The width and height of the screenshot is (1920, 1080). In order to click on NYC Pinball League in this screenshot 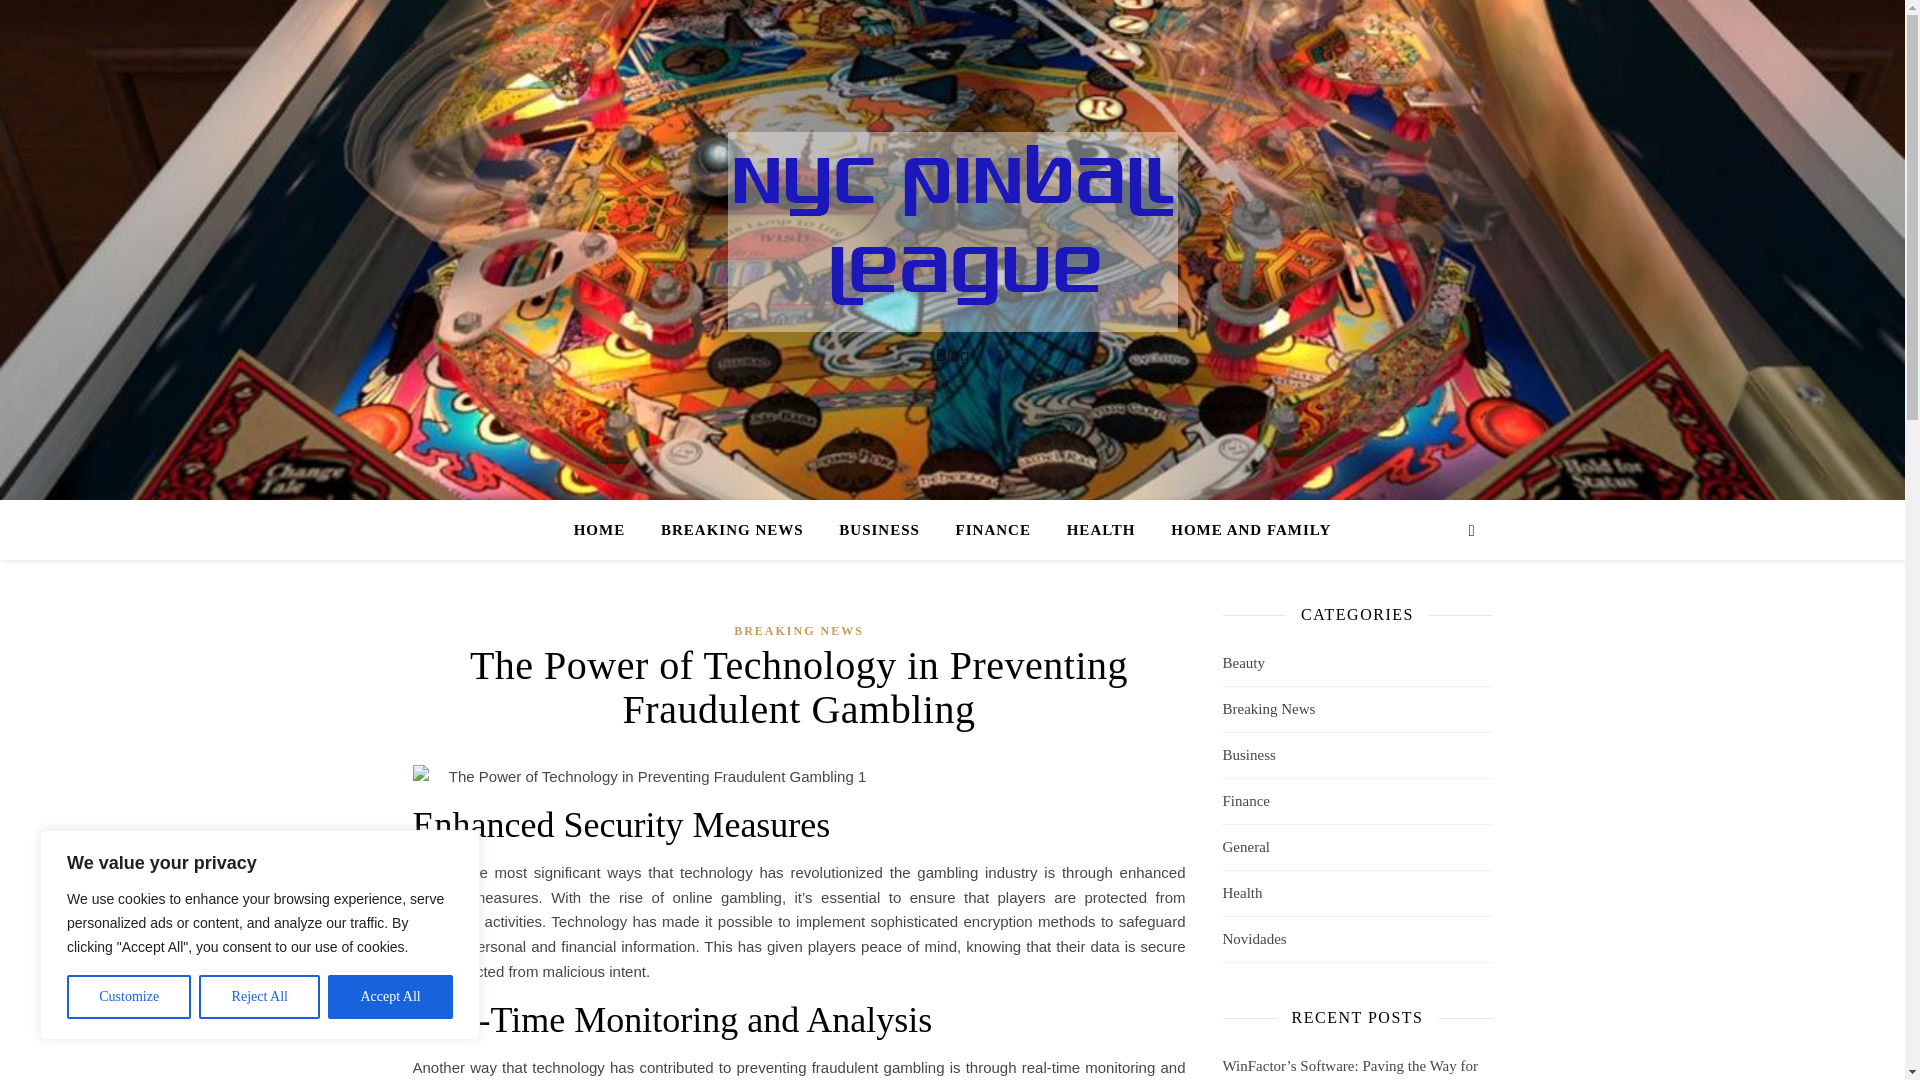, I will do `click(952, 231)`.